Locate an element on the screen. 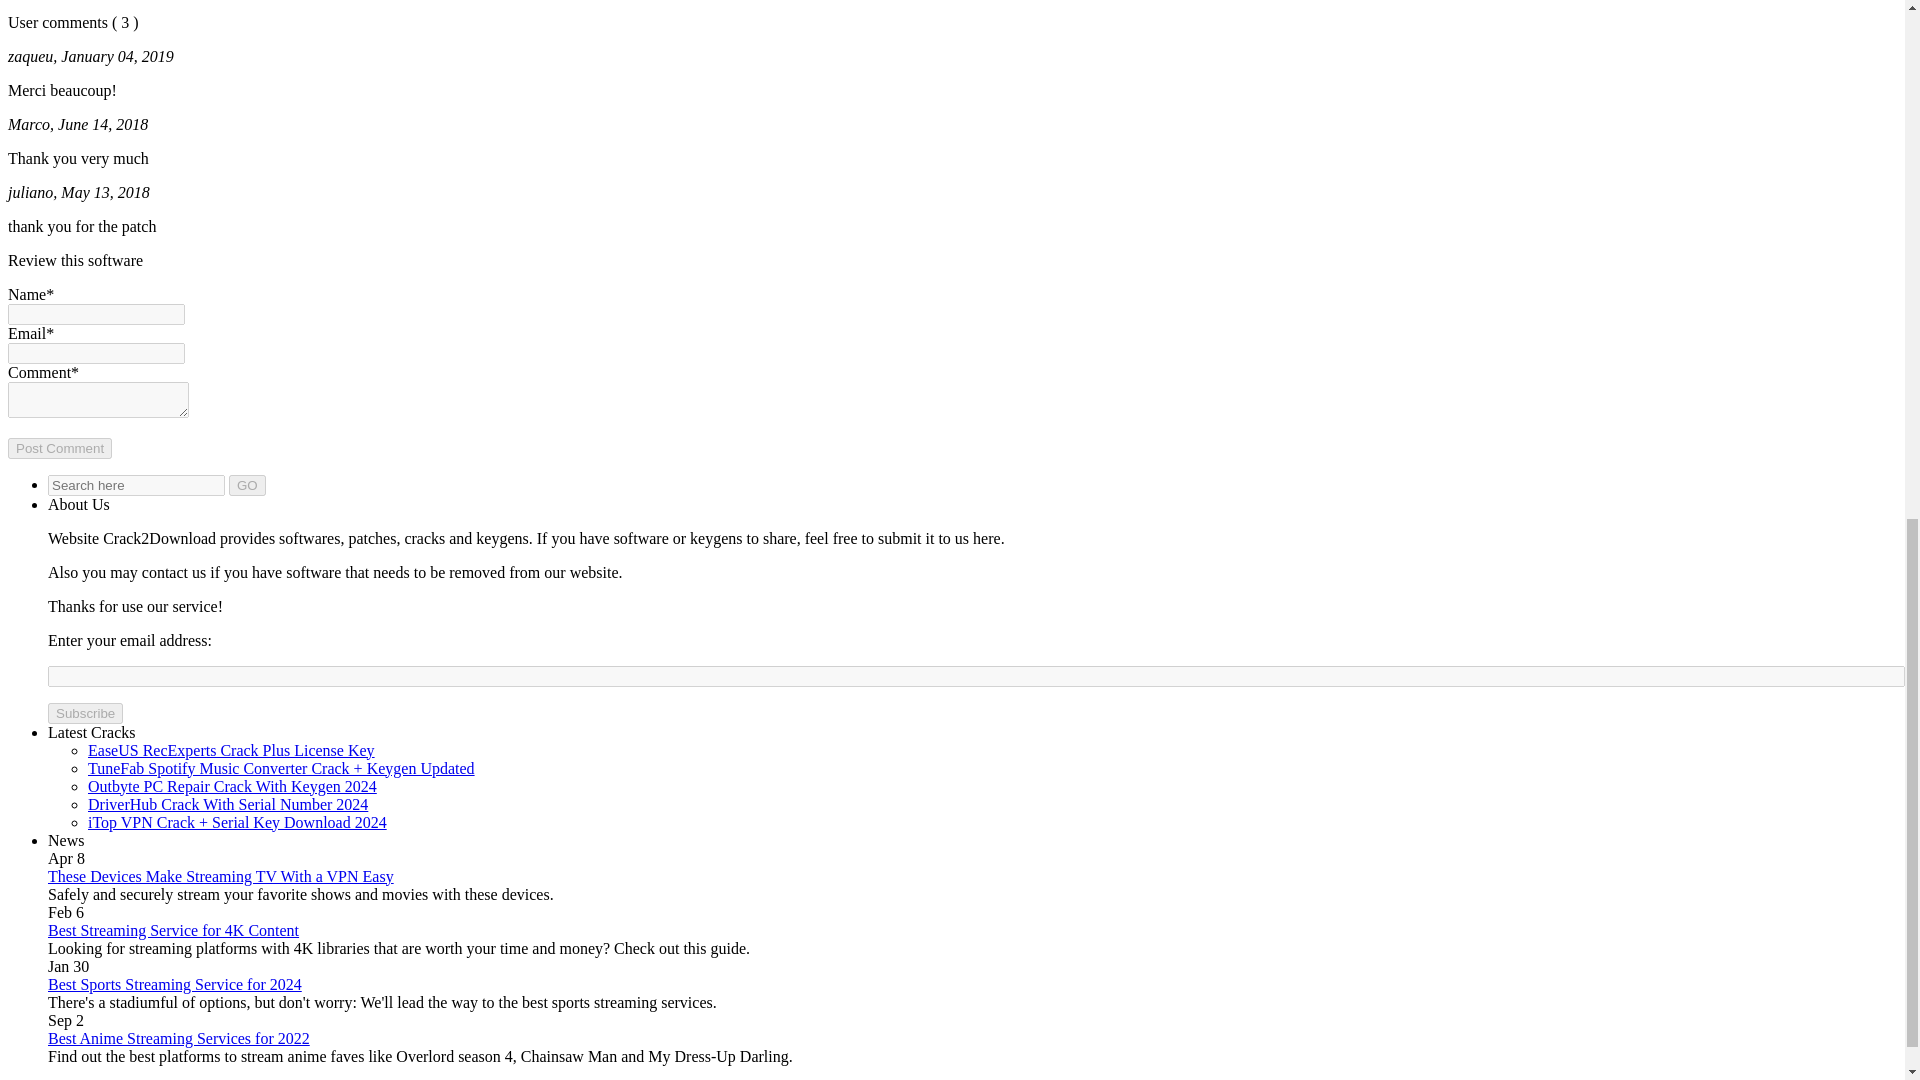 The height and width of the screenshot is (1080, 1920). DriverHub Crack With Serial Number 2024 is located at coordinates (228, 804).